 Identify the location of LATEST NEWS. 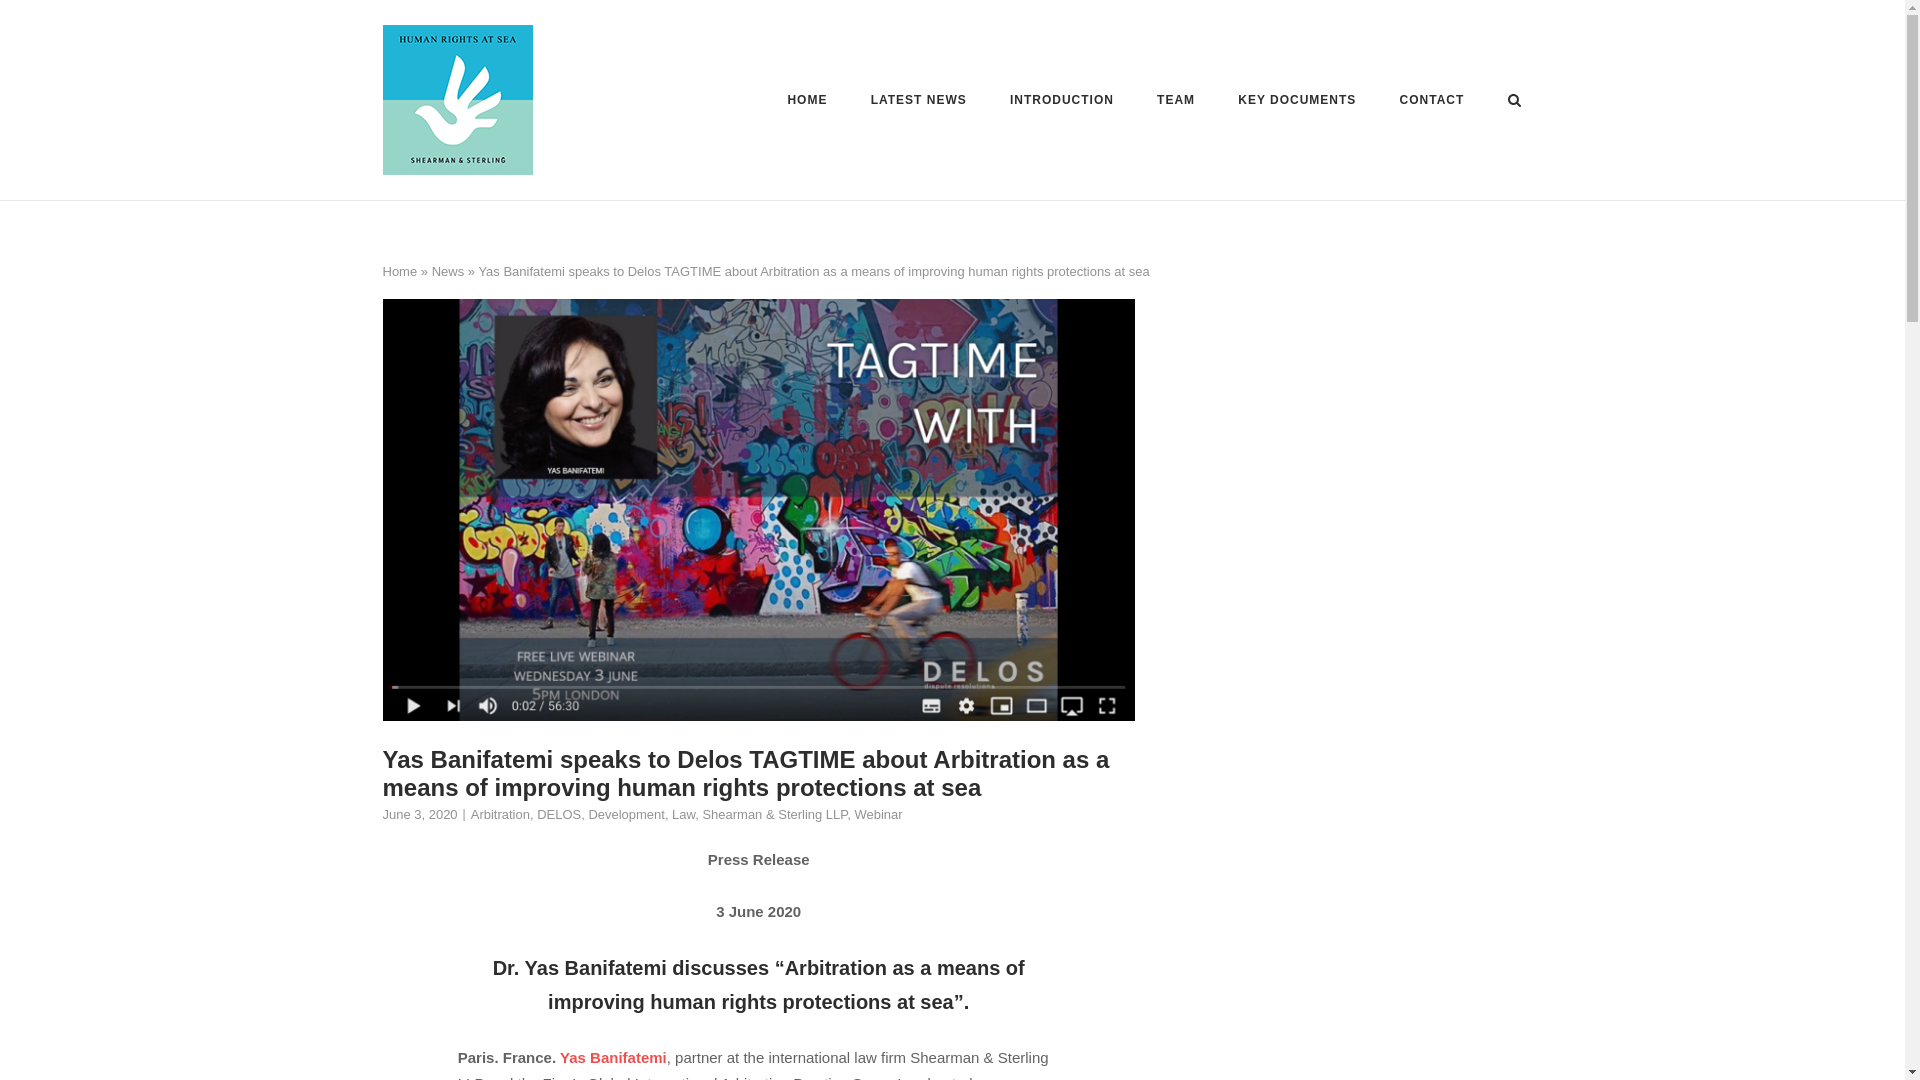
(919, 103).